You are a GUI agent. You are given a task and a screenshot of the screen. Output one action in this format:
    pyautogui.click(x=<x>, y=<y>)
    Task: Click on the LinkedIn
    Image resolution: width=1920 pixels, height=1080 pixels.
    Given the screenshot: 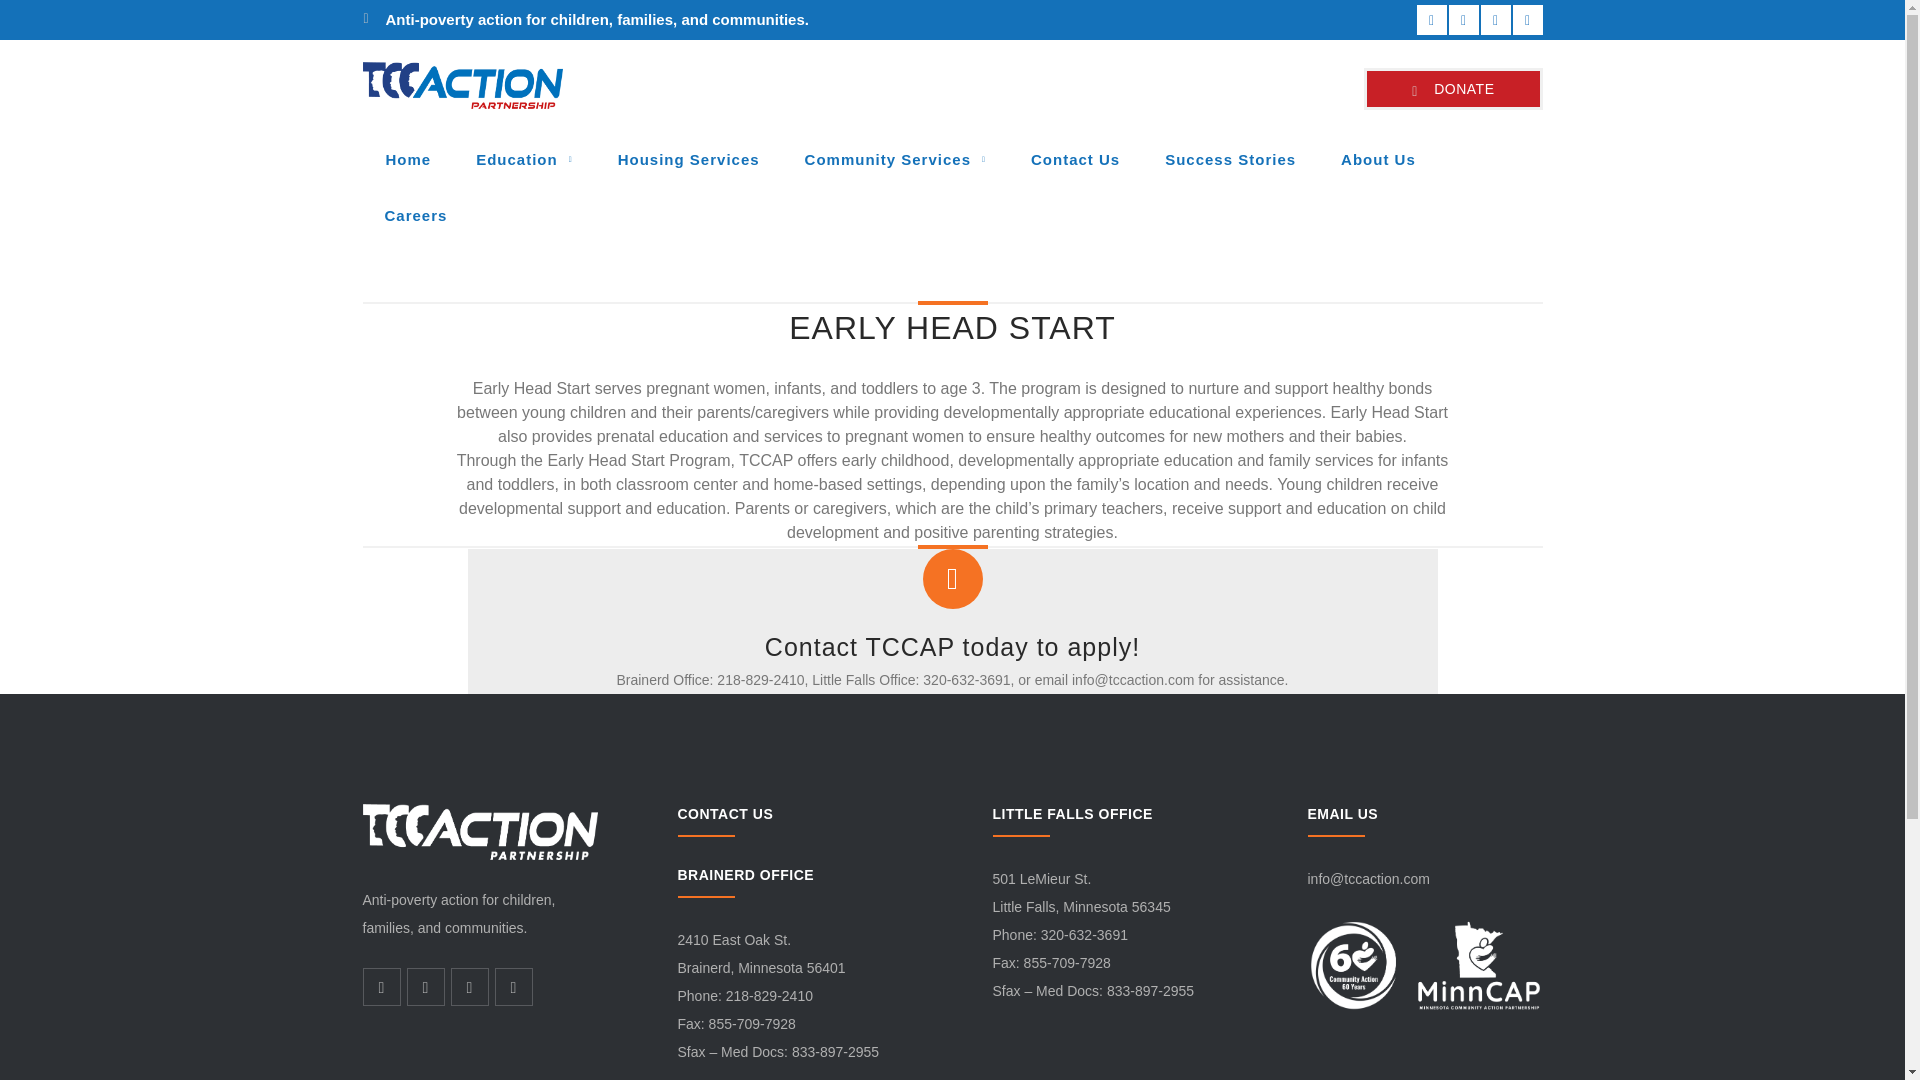 What is the action you would take?
    pyautogui.click(x=1494, y=20)
    